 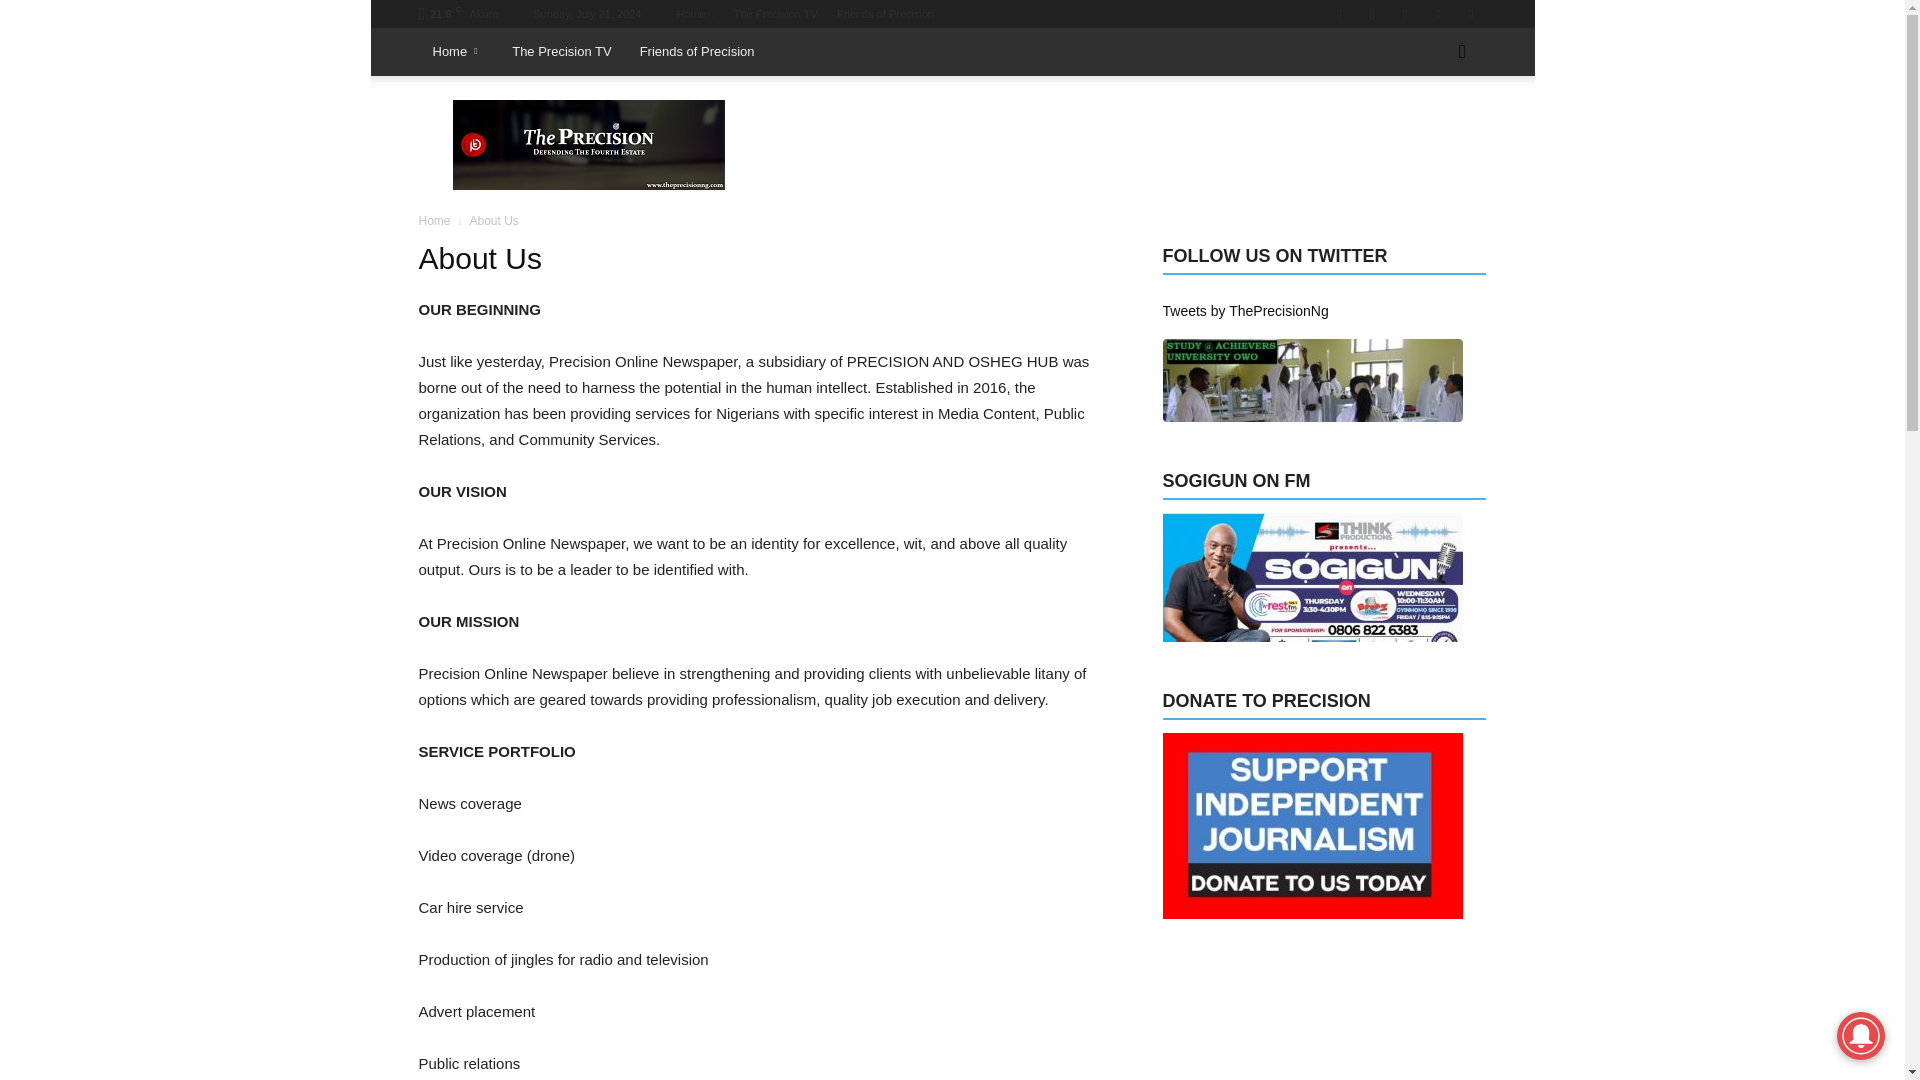 I want to click on Advertisement, so click(x=1122, y=145).